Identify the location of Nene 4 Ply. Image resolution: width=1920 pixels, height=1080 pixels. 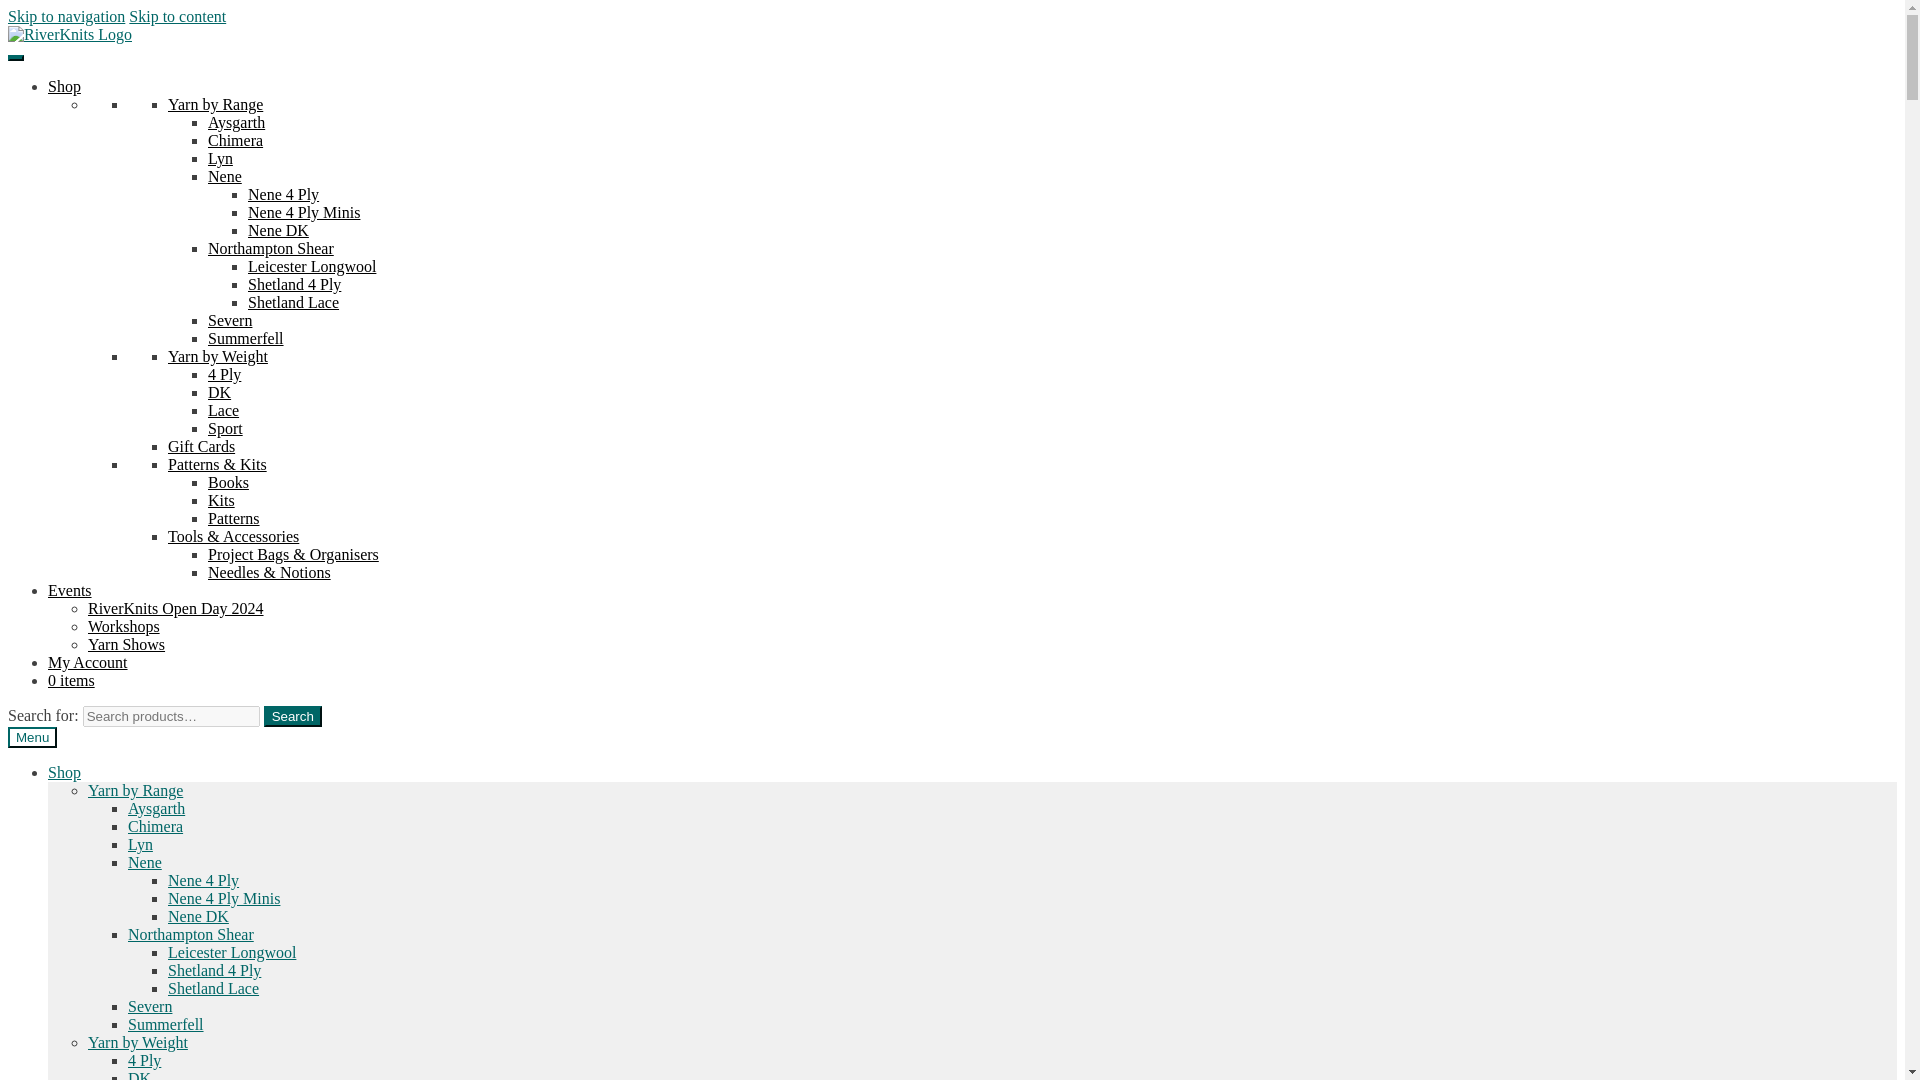
(282, 194).